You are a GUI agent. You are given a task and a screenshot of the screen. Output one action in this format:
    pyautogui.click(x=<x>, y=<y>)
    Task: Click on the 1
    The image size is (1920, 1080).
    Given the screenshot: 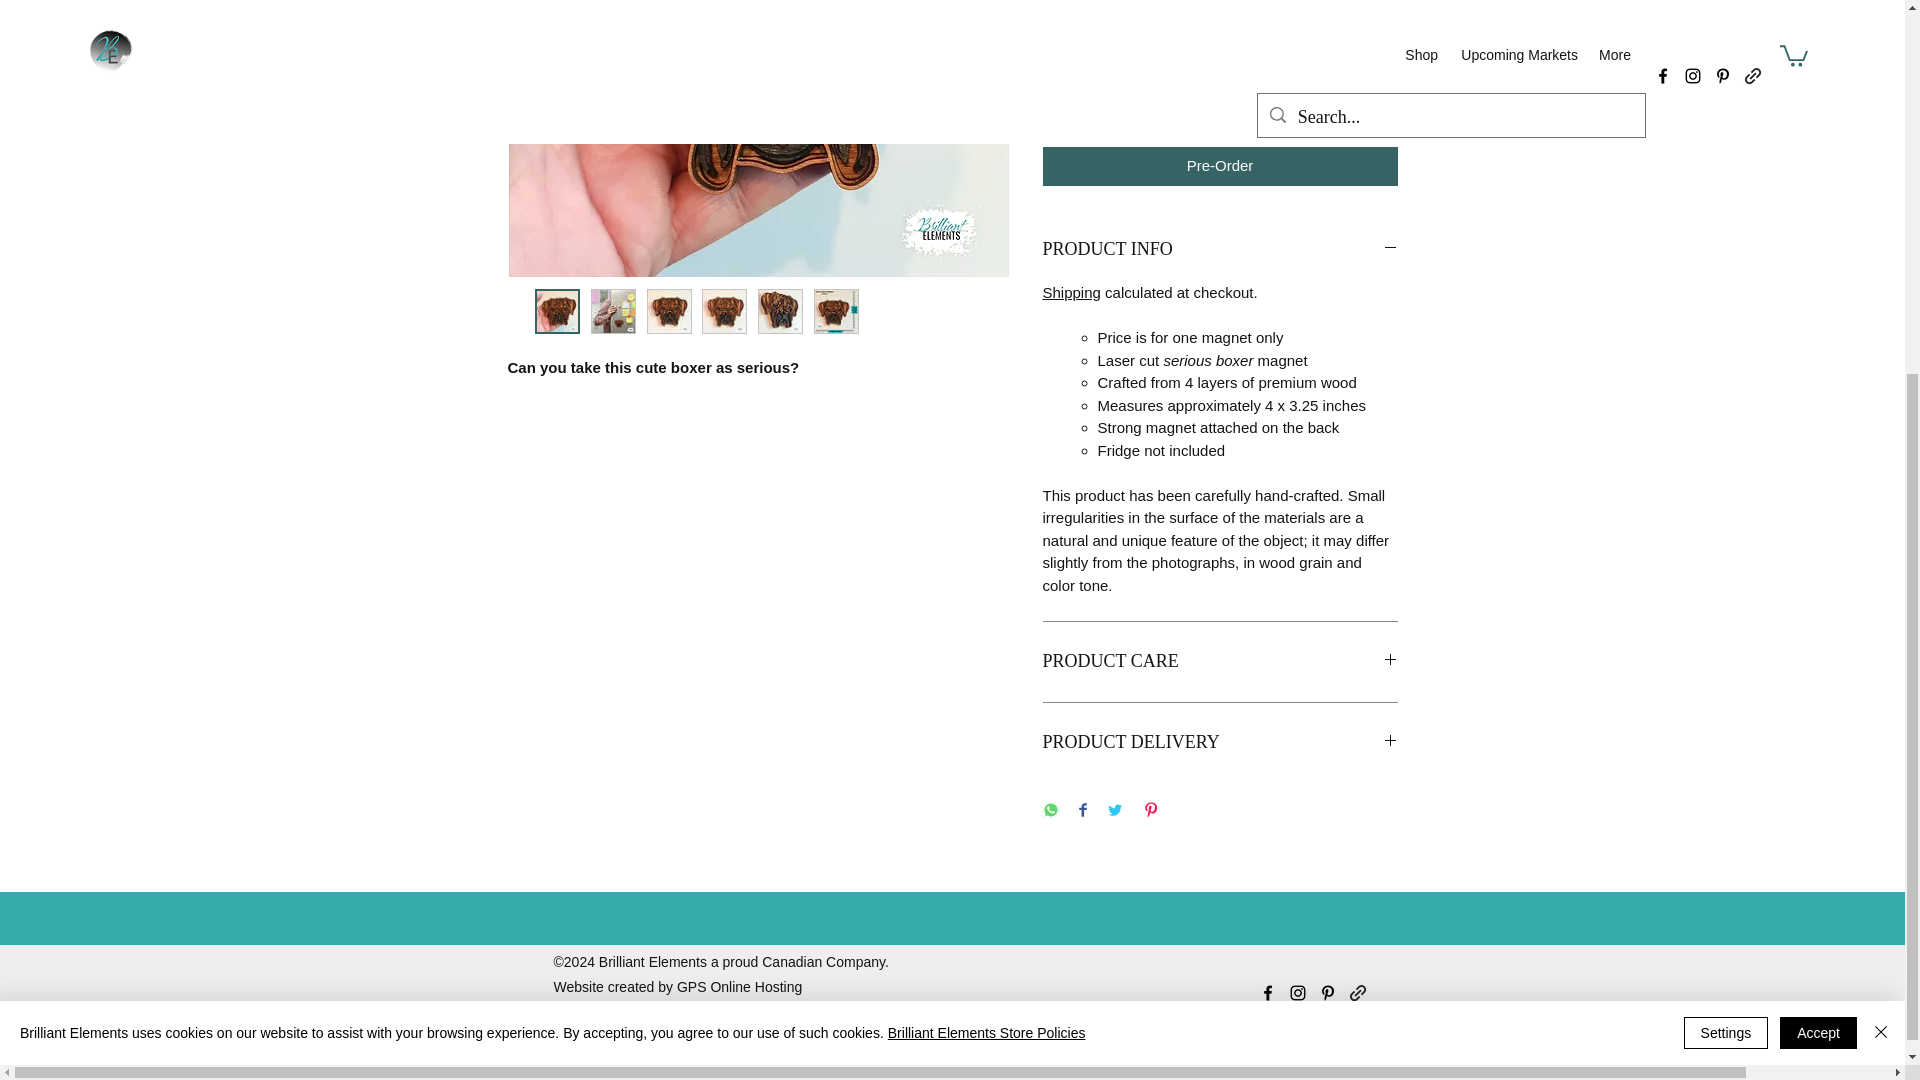 What is the action you would take?
    pyautogui.click(x=1091, y=23)
    